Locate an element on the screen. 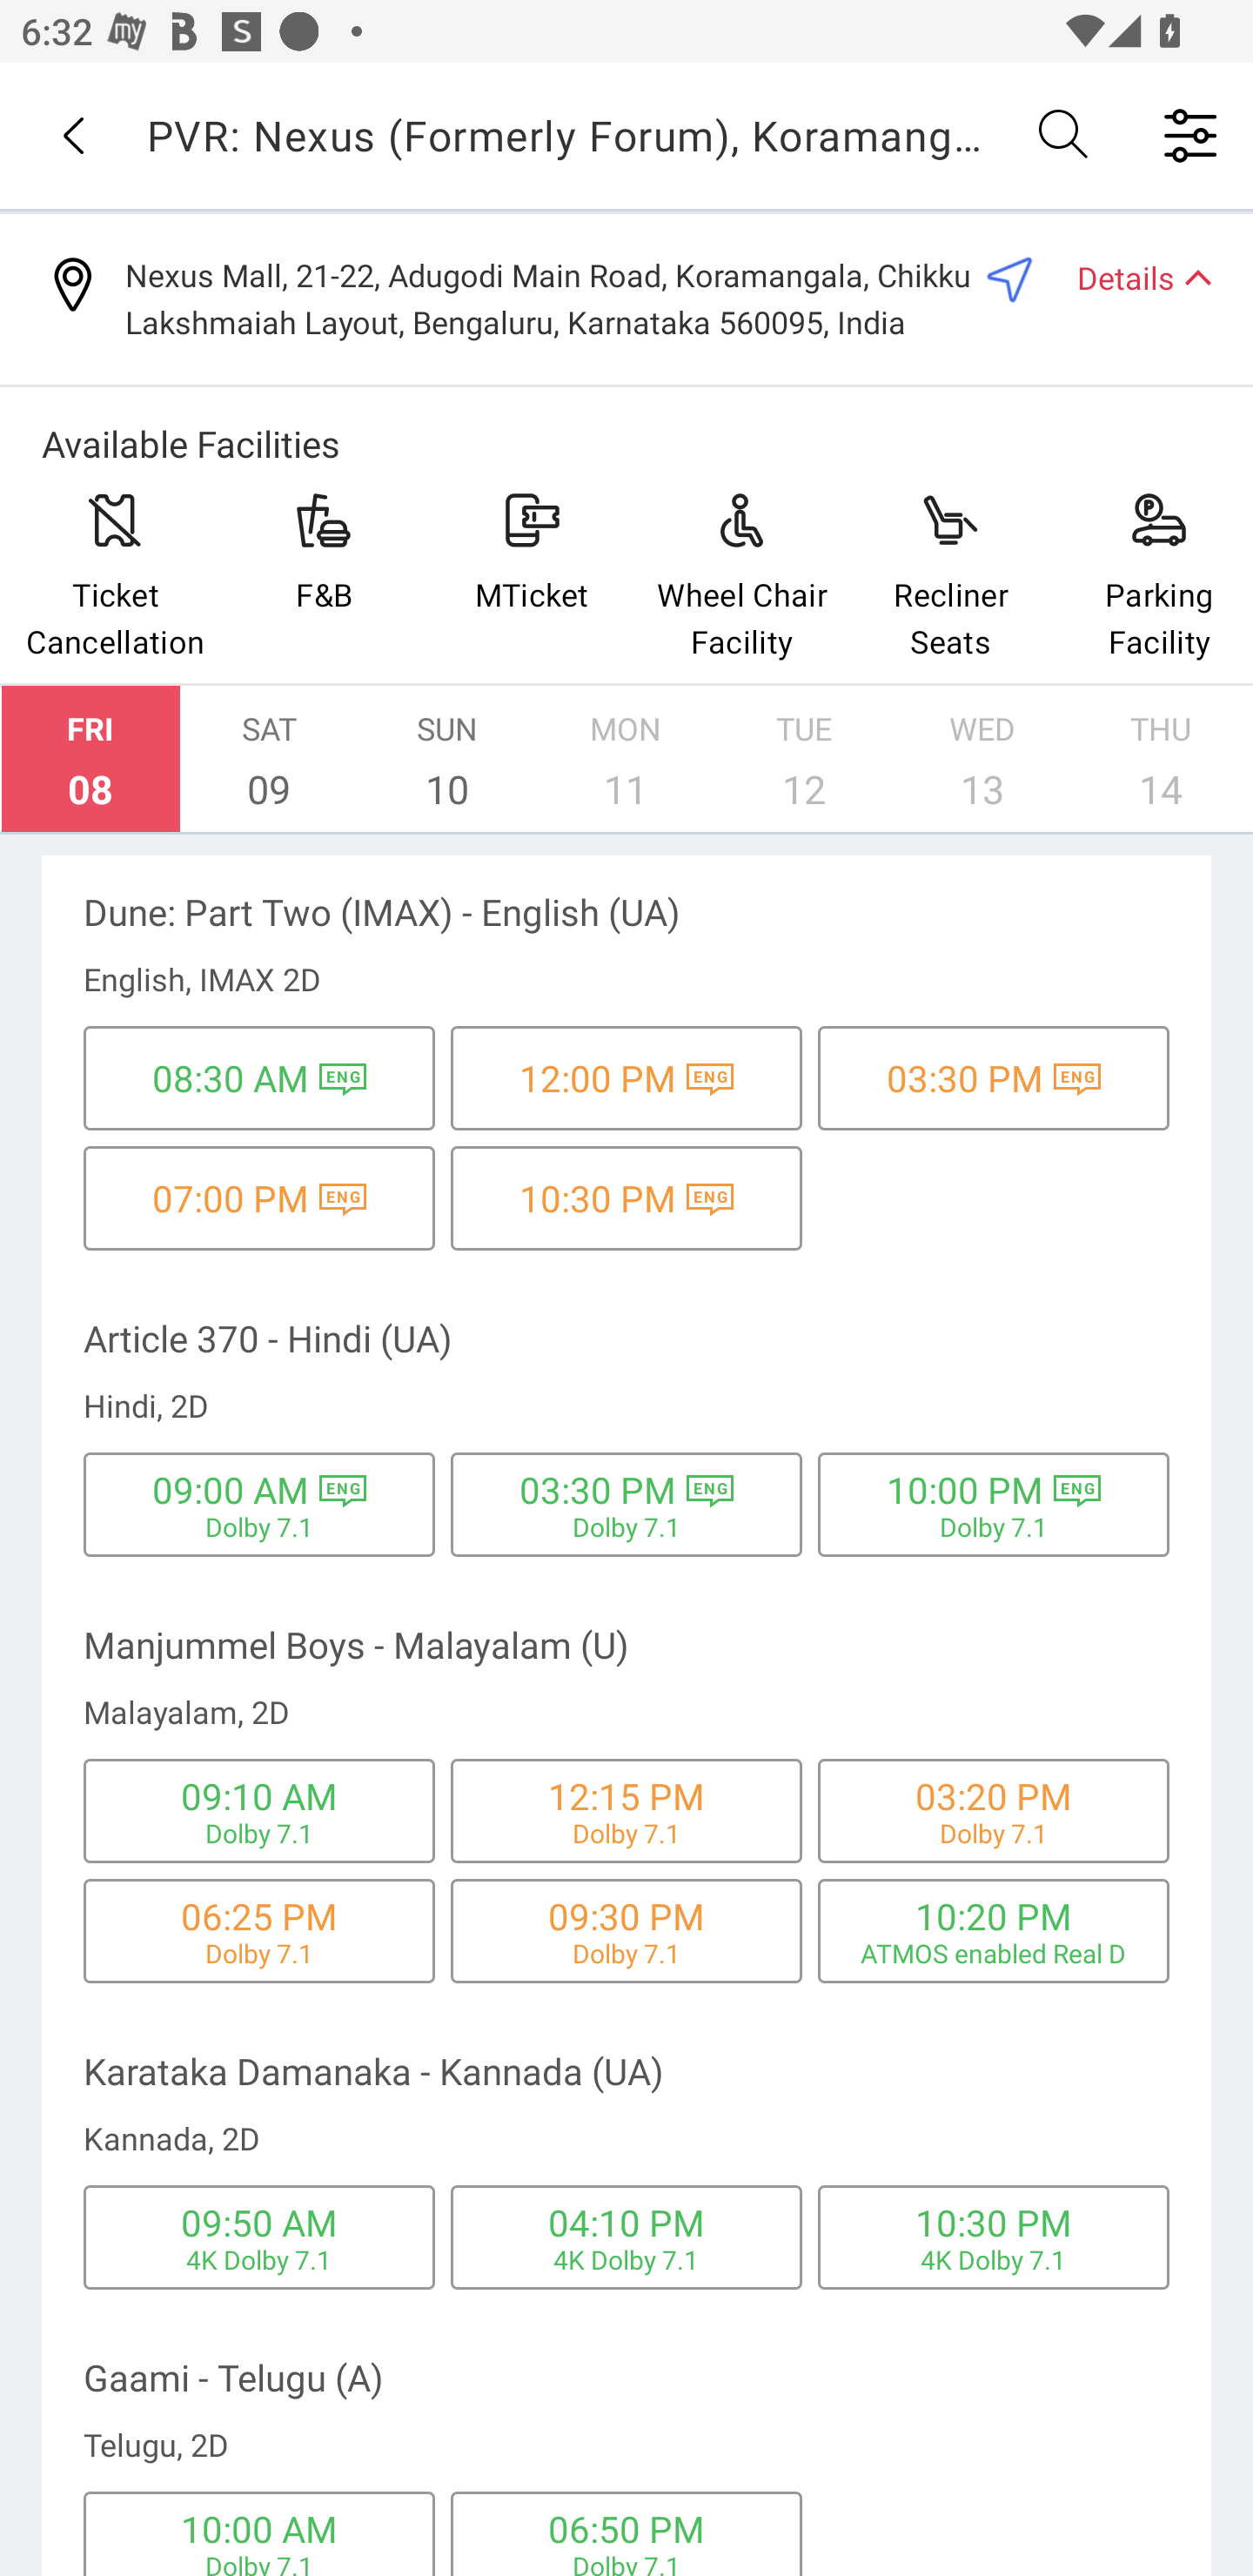  Dolby 7.1 is located at coordinates (626, 1527).